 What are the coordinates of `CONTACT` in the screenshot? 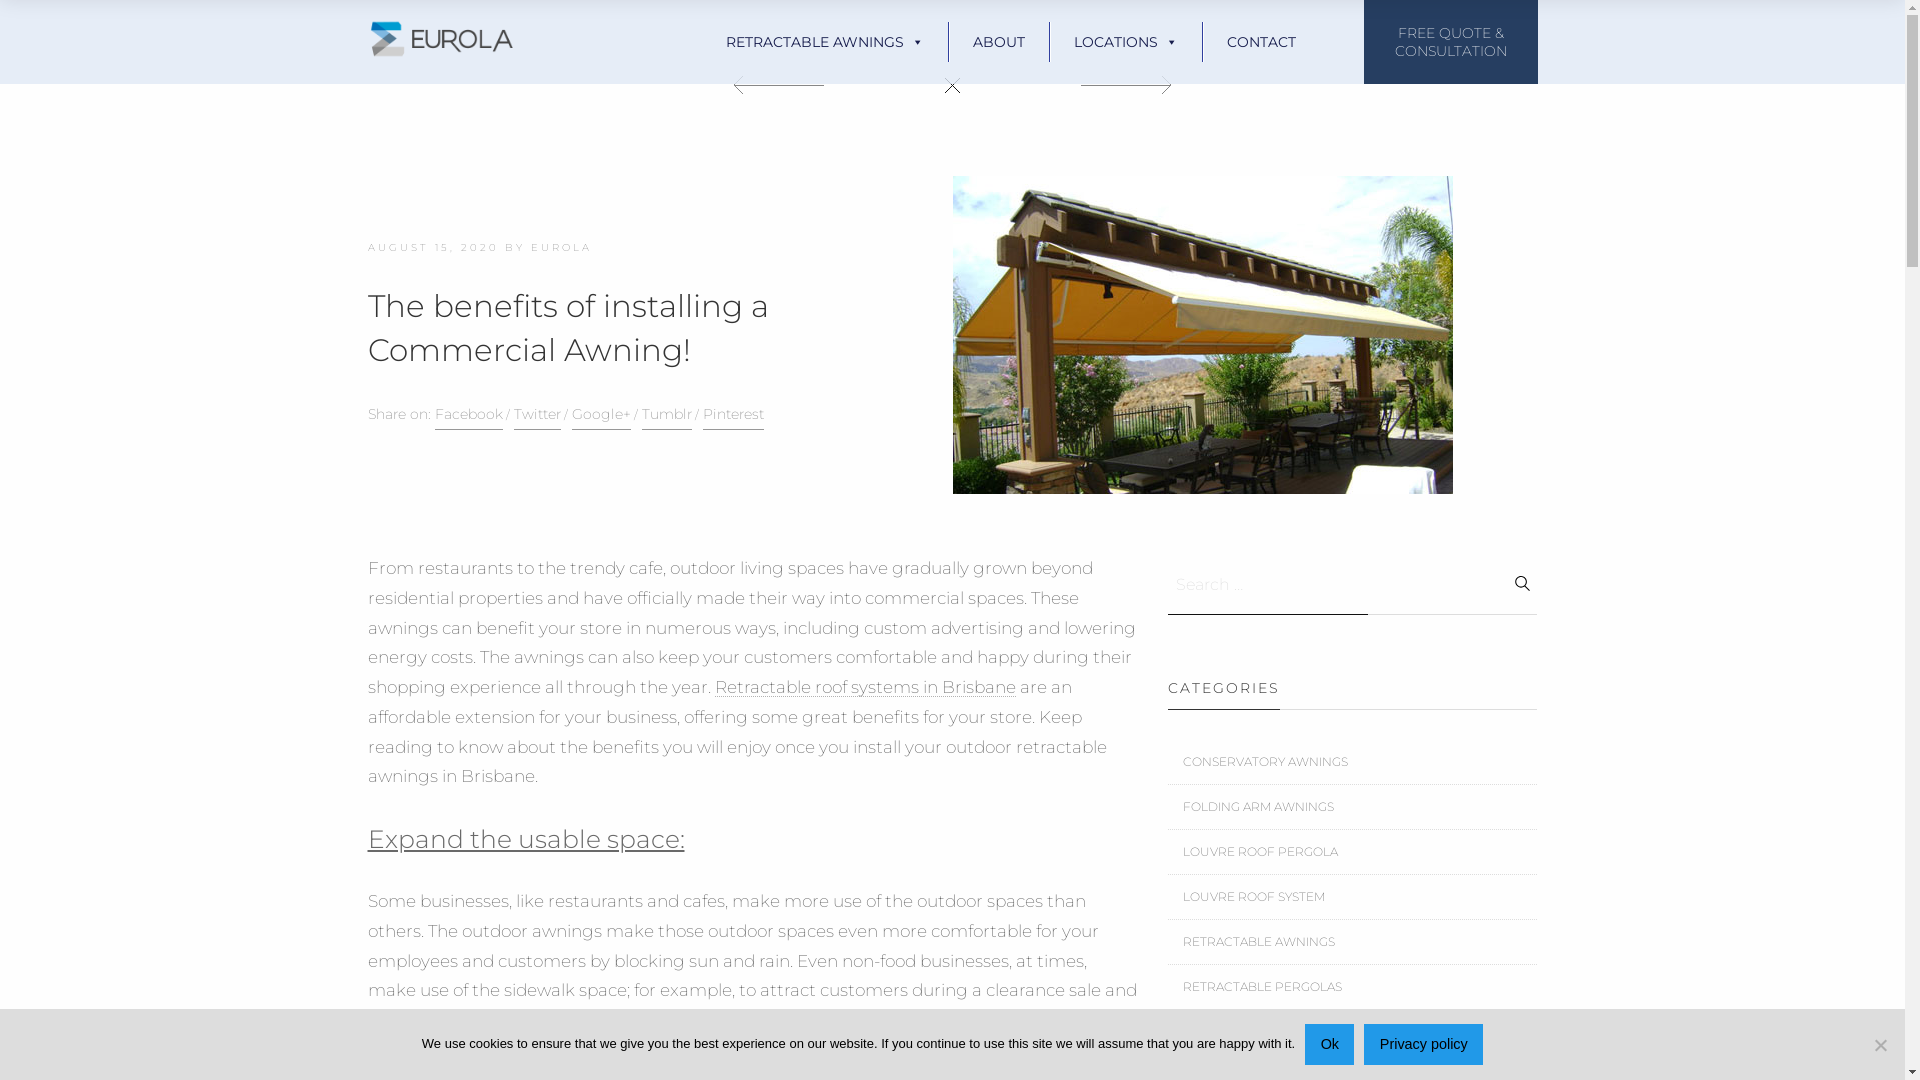 It's located at (1262, 42).